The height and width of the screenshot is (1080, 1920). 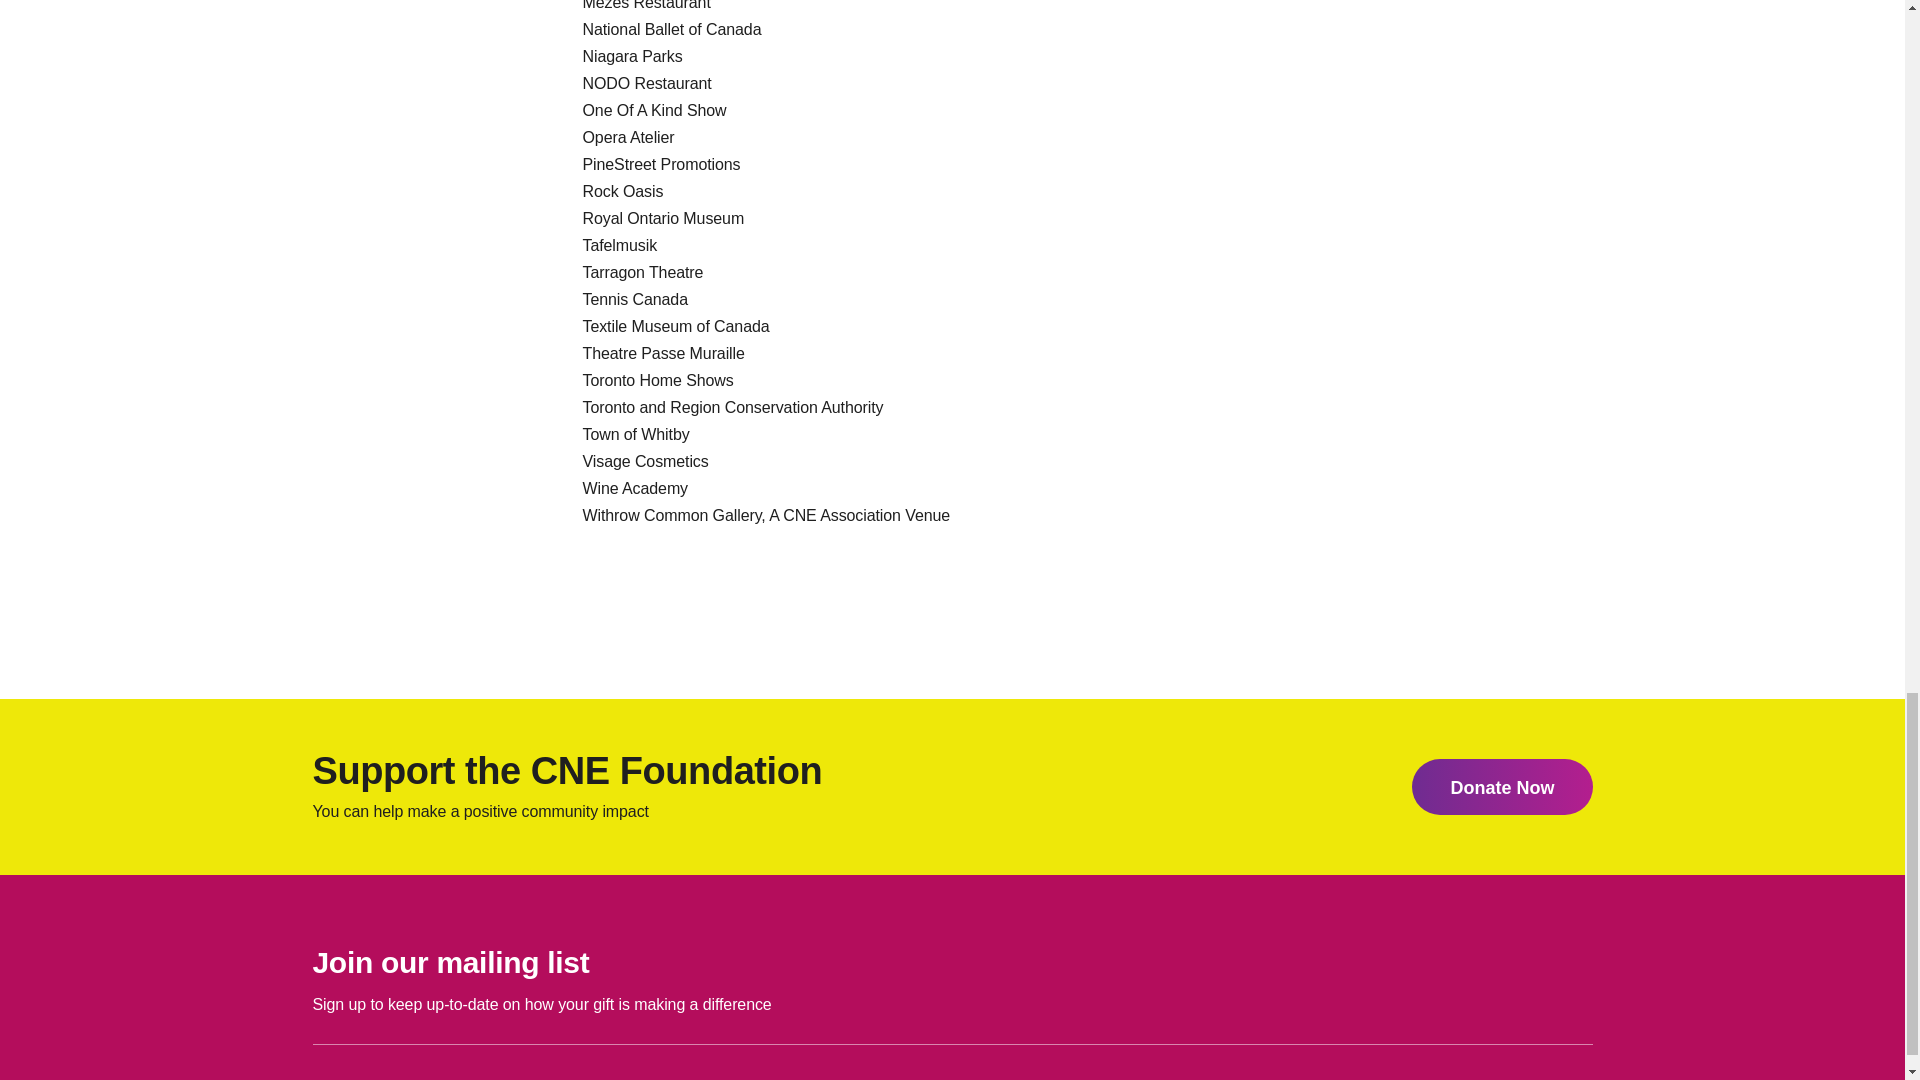 What do you see at coordinates (1501, 787) in the screenshot?
I see `Donate Now` at bounding box center [1501, 787].